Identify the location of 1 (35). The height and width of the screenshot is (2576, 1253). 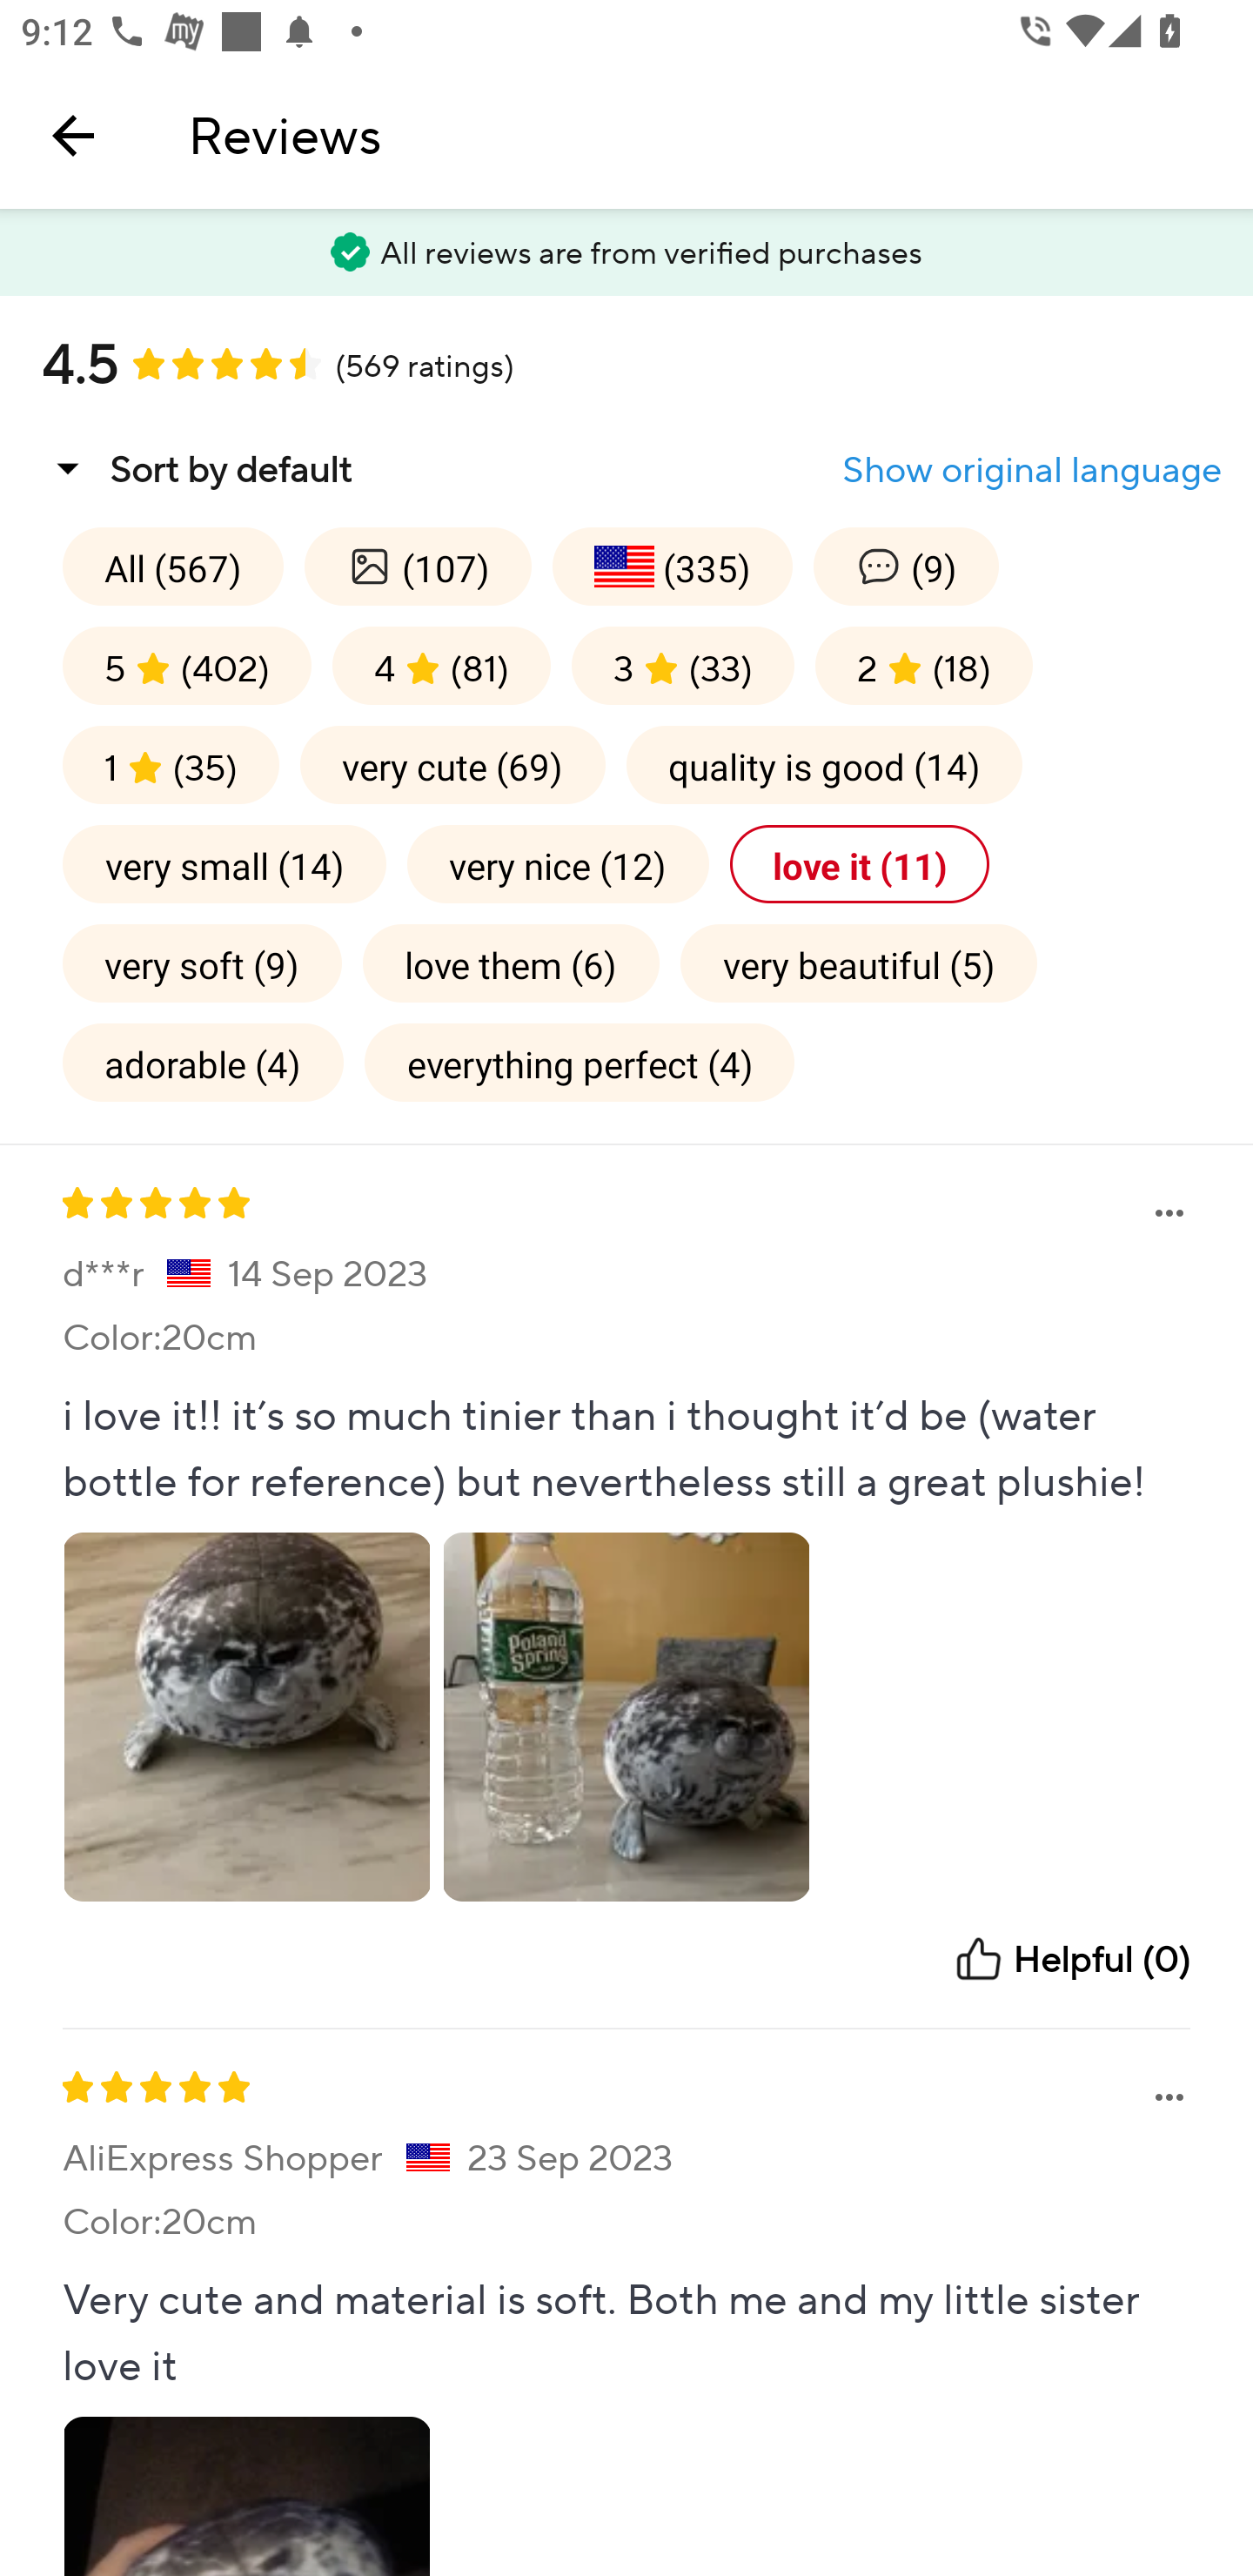
(171, 764).